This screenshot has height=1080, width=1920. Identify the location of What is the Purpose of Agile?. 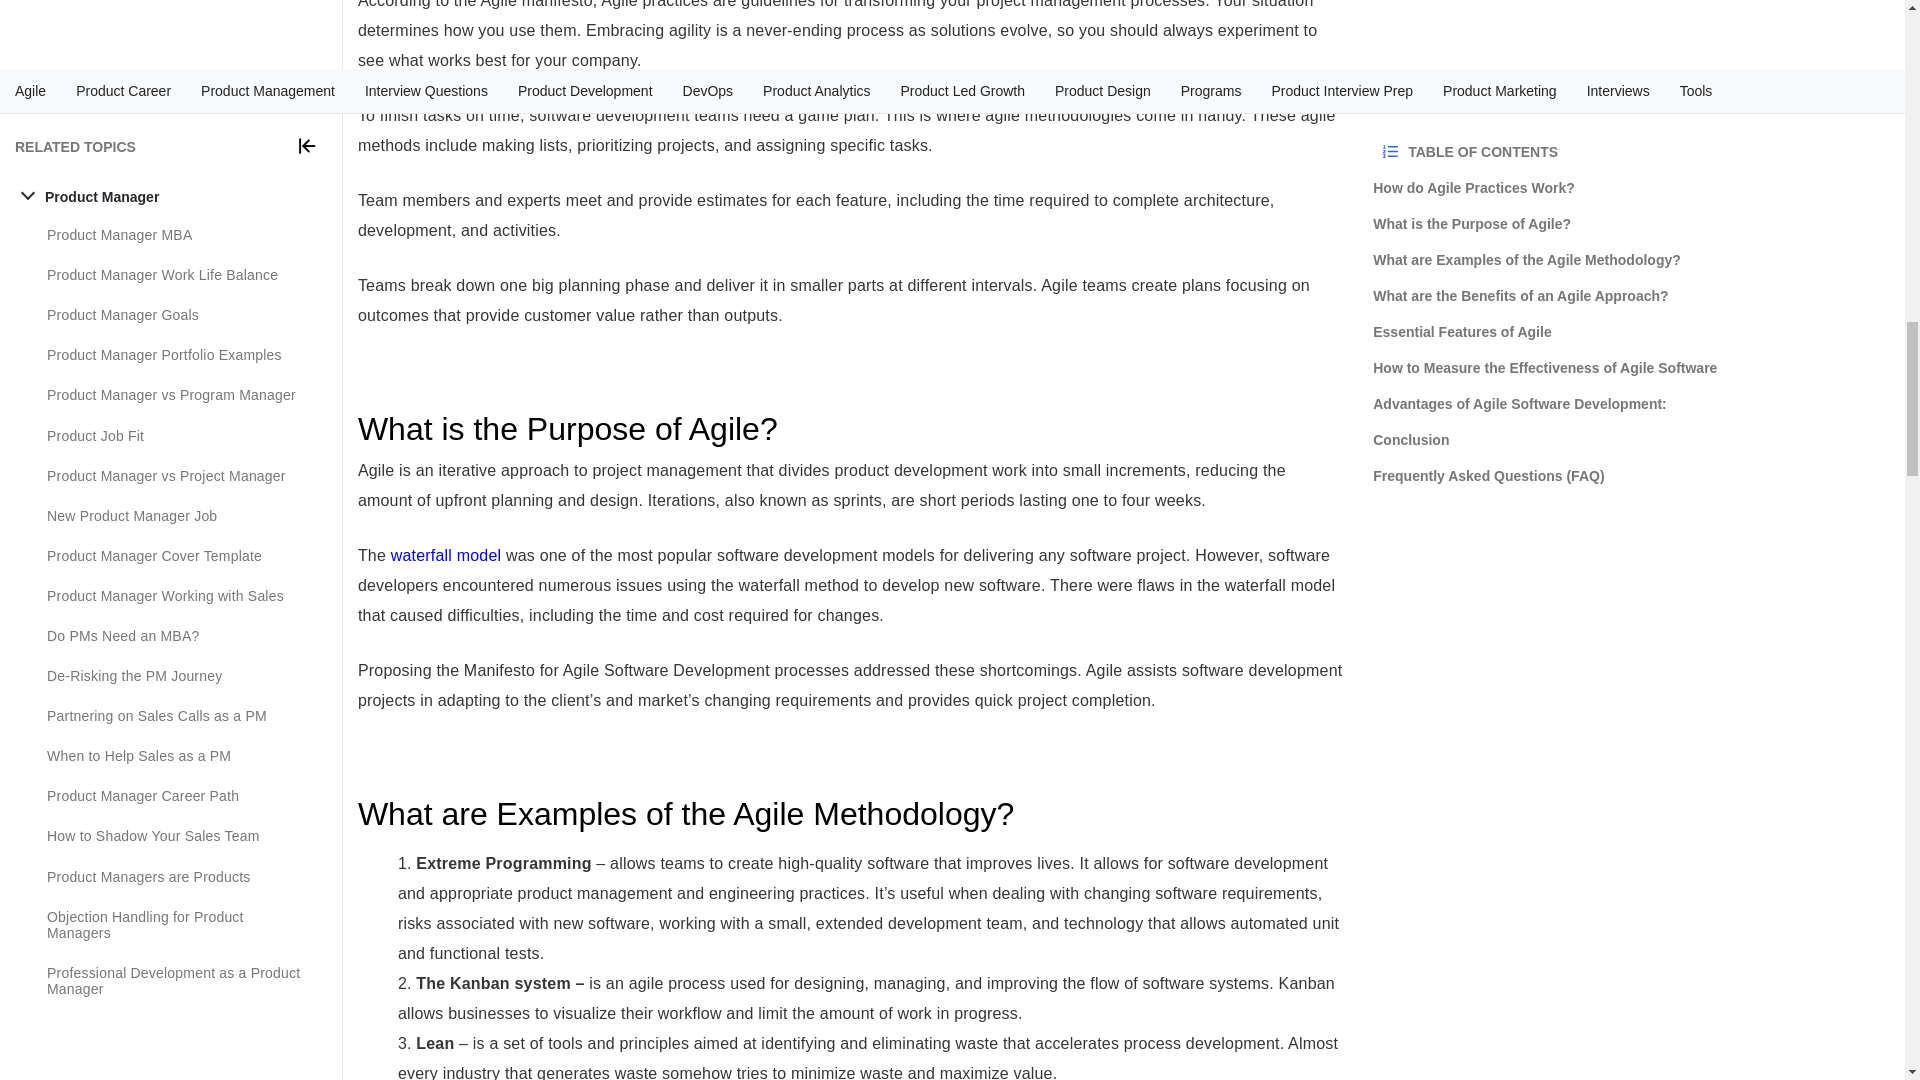
(850, 428).